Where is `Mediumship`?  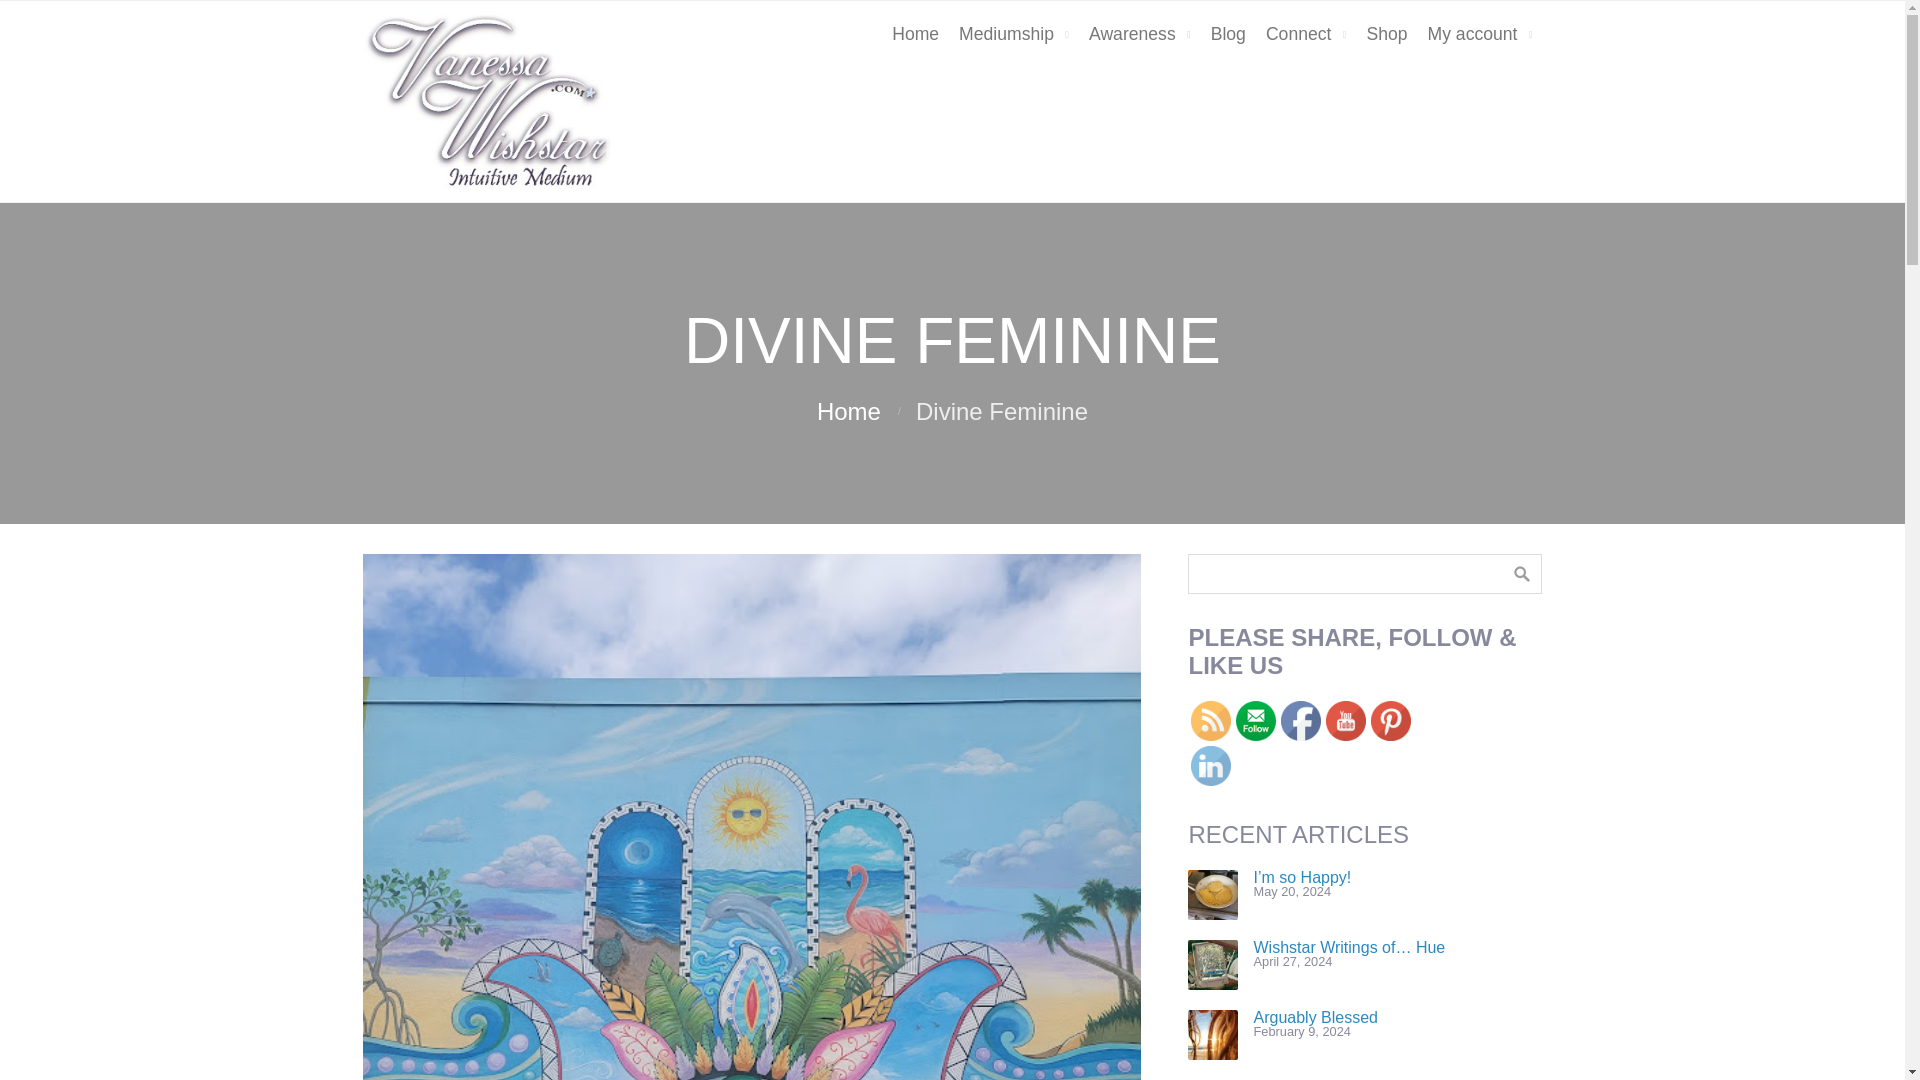
Mediumship is located at coordinates (1014, 35).